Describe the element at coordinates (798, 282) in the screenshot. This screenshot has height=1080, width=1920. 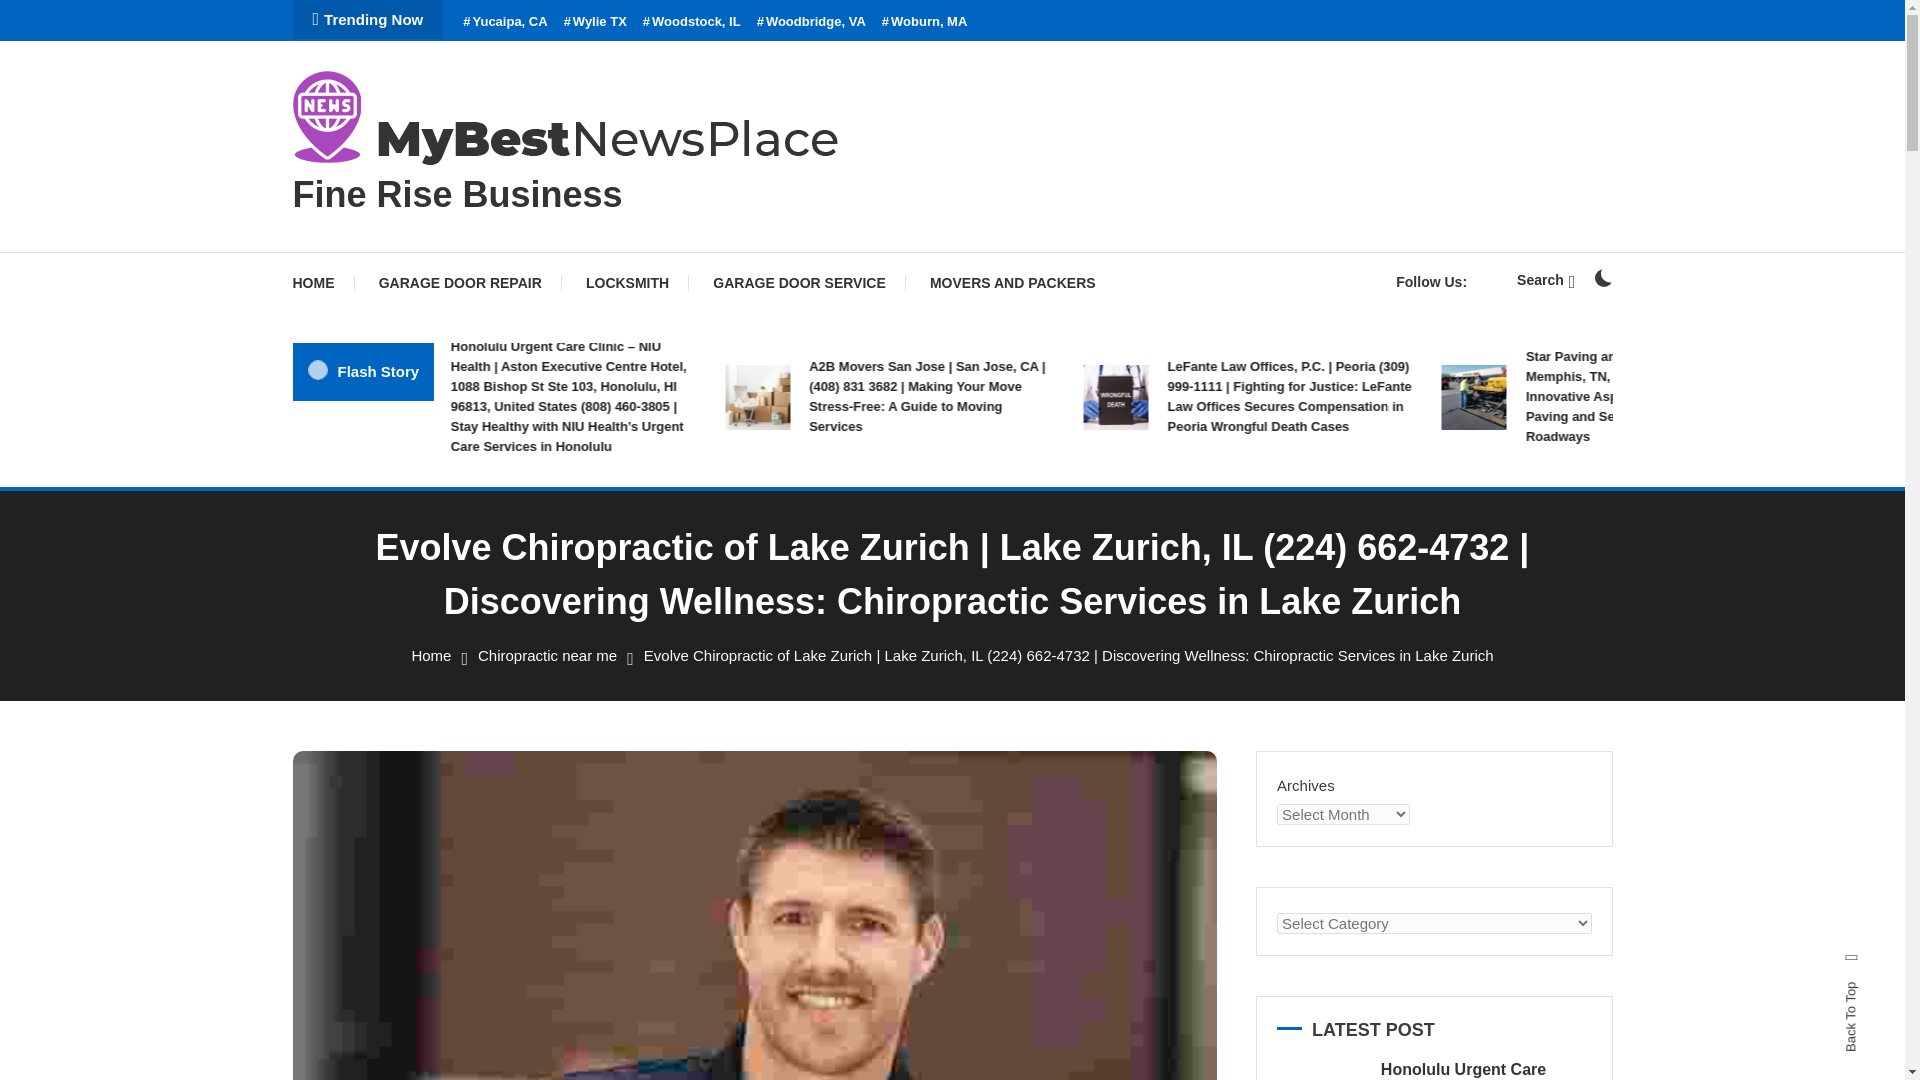
I see `GARAGE DOOR SERVICE` at that location.